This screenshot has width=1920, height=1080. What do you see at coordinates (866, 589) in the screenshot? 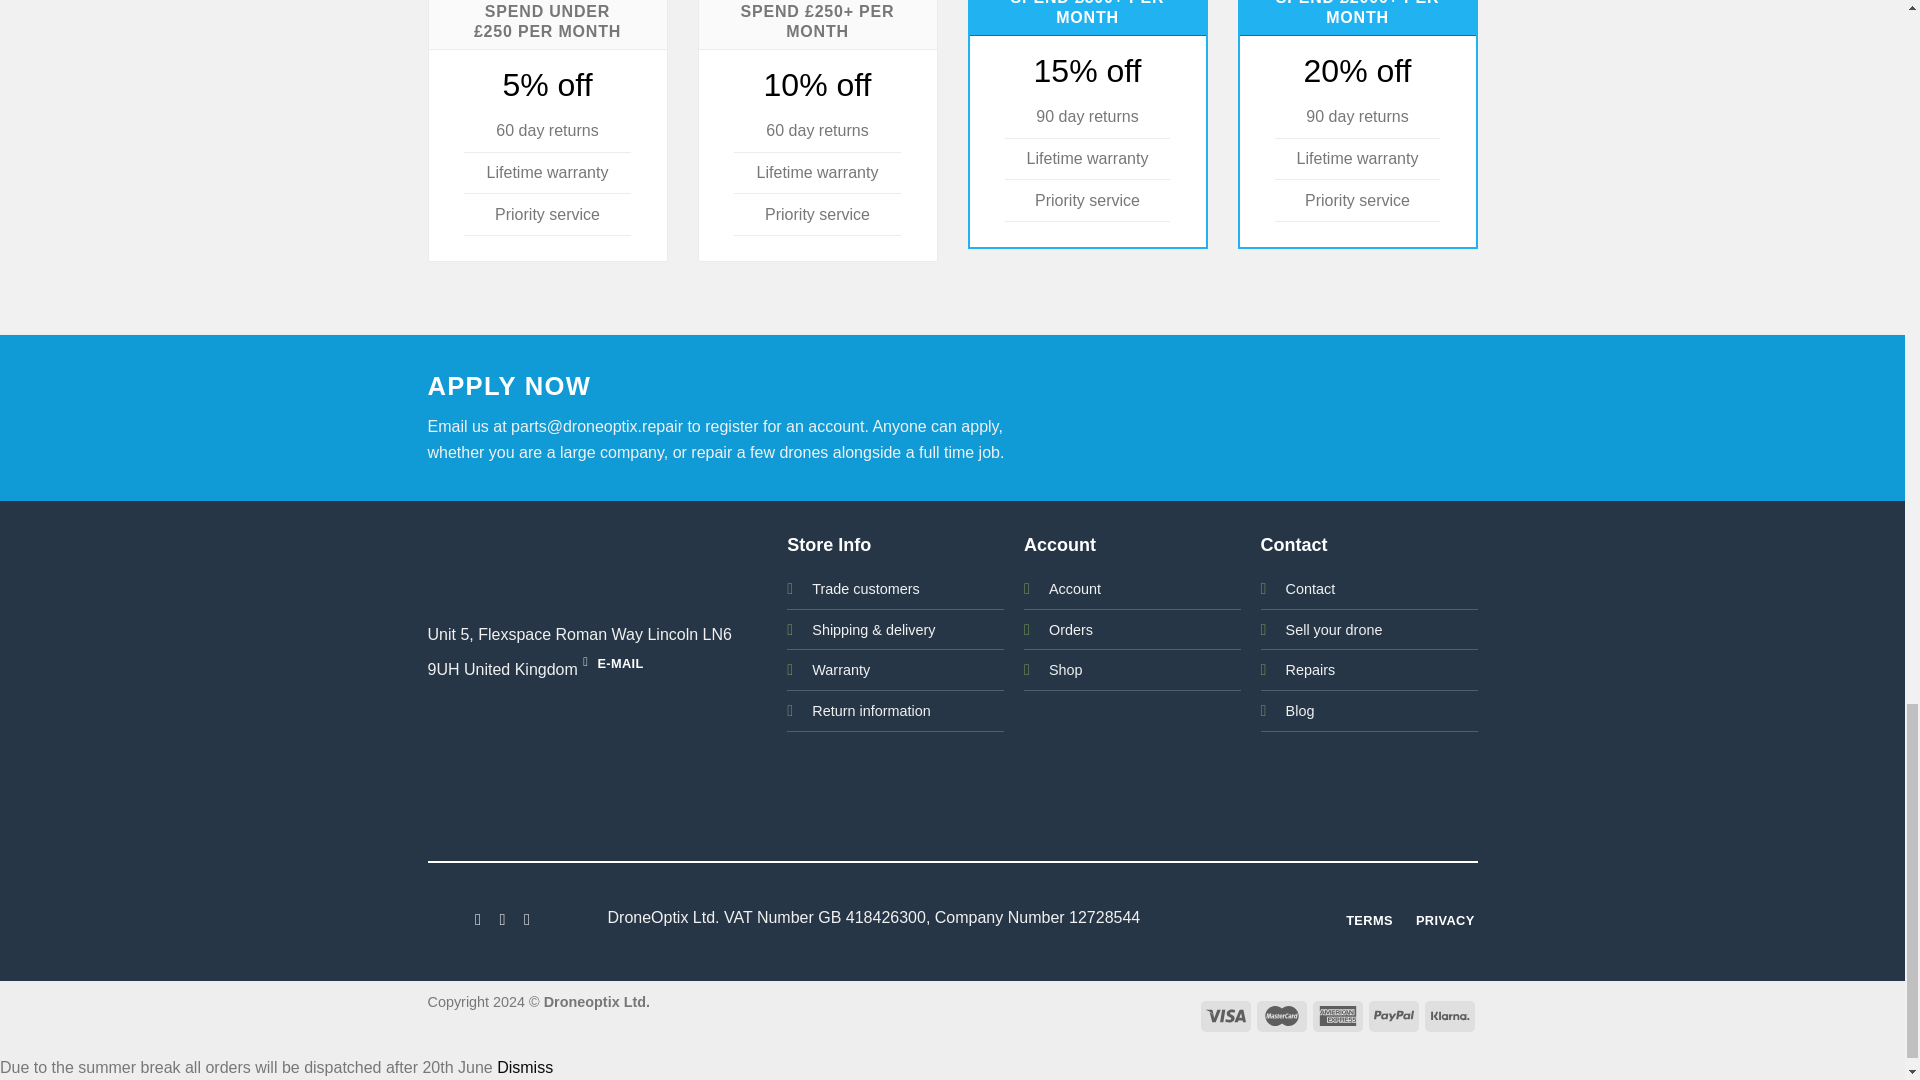
I see `Trade customers` at bounding box center [866, 589].